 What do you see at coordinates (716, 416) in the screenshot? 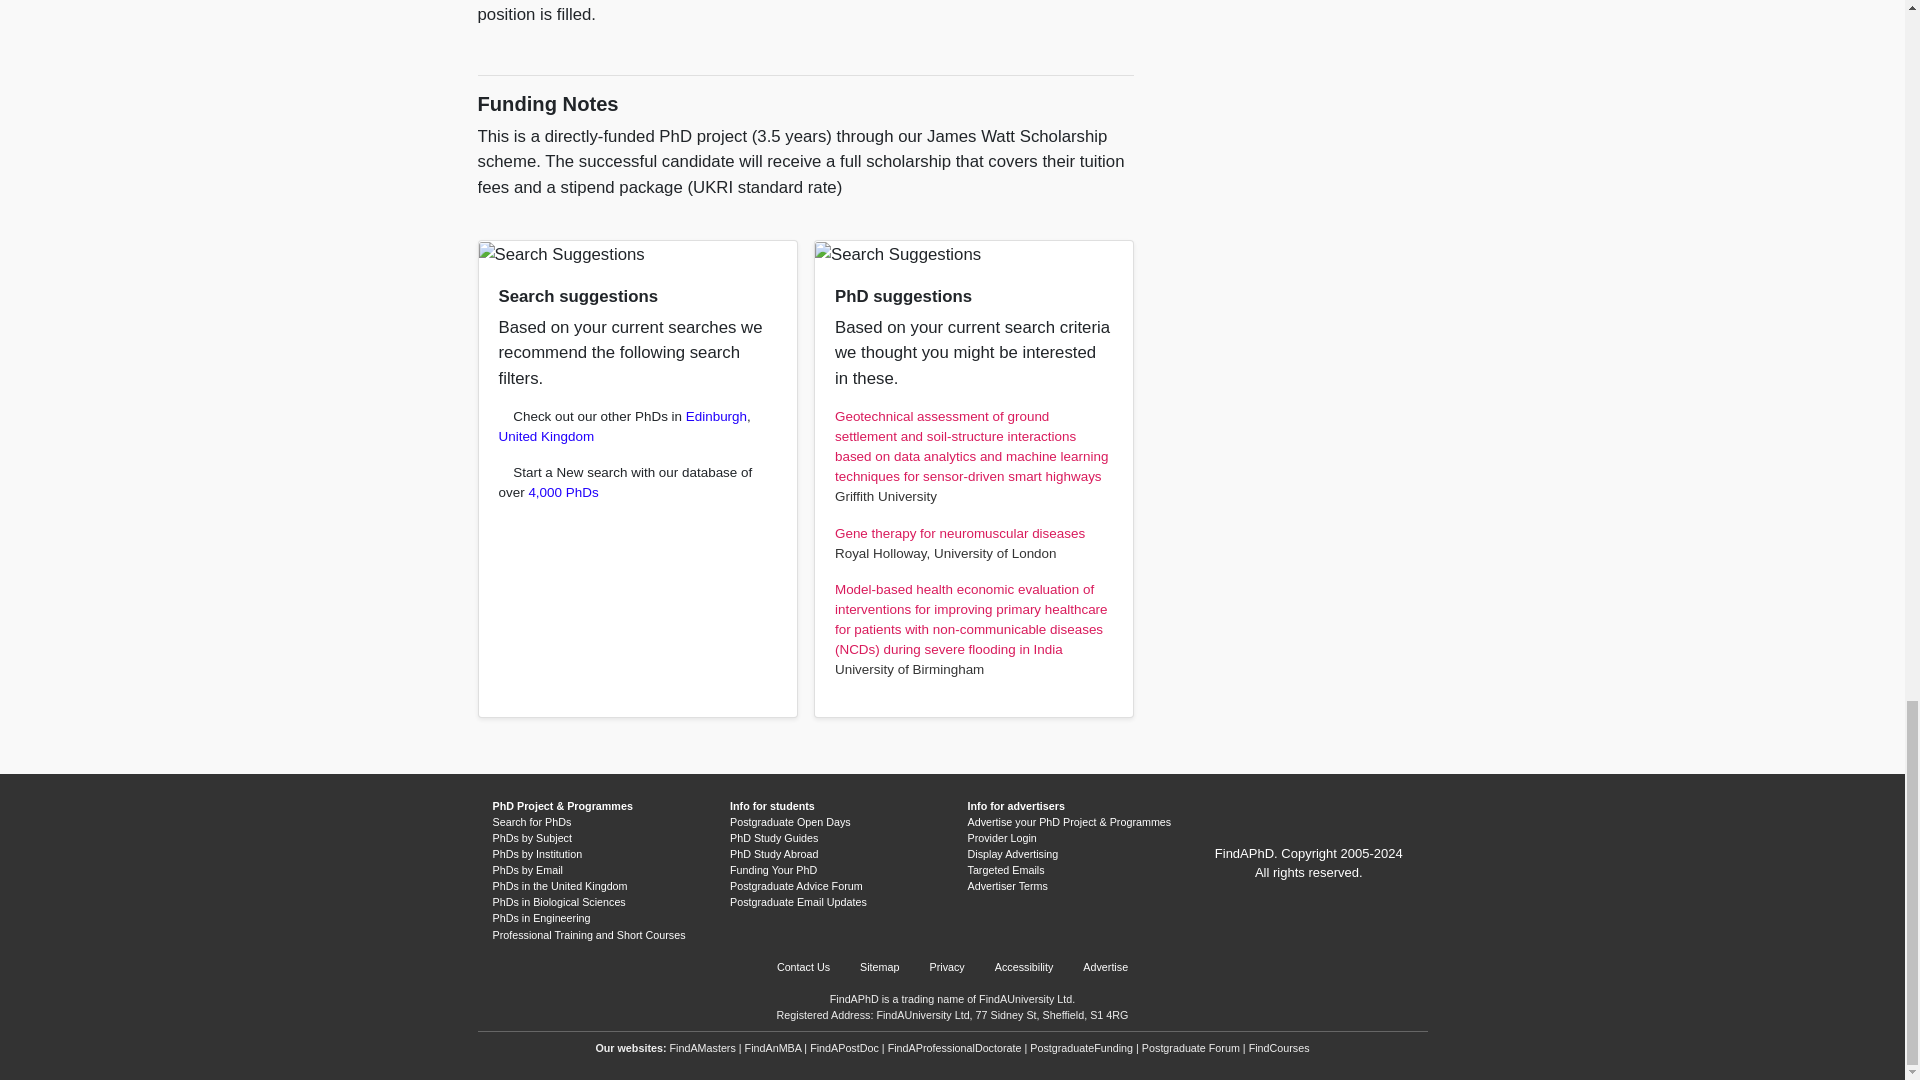
I see `View all courses in Edinburgh` at bounding box center [716, 416].